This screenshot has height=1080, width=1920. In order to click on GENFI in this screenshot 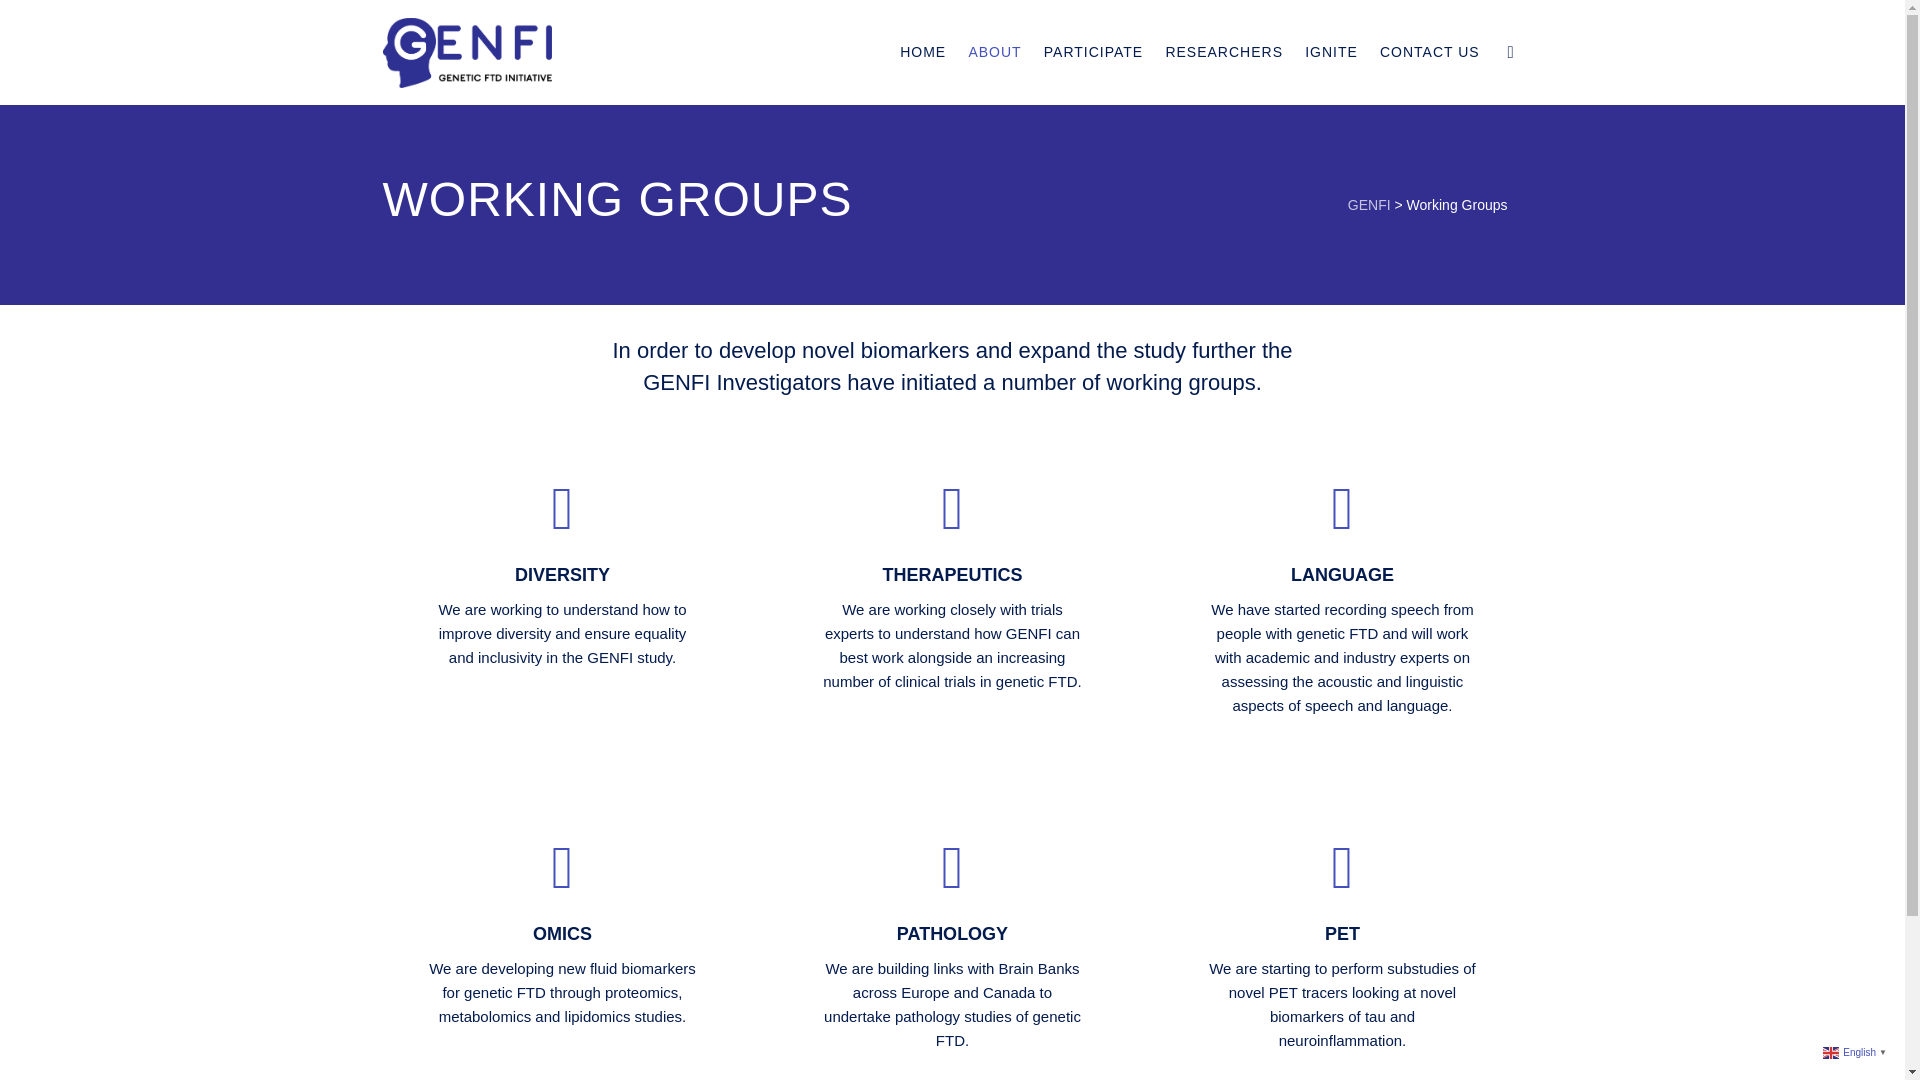, I will do `click(467, 52)`.